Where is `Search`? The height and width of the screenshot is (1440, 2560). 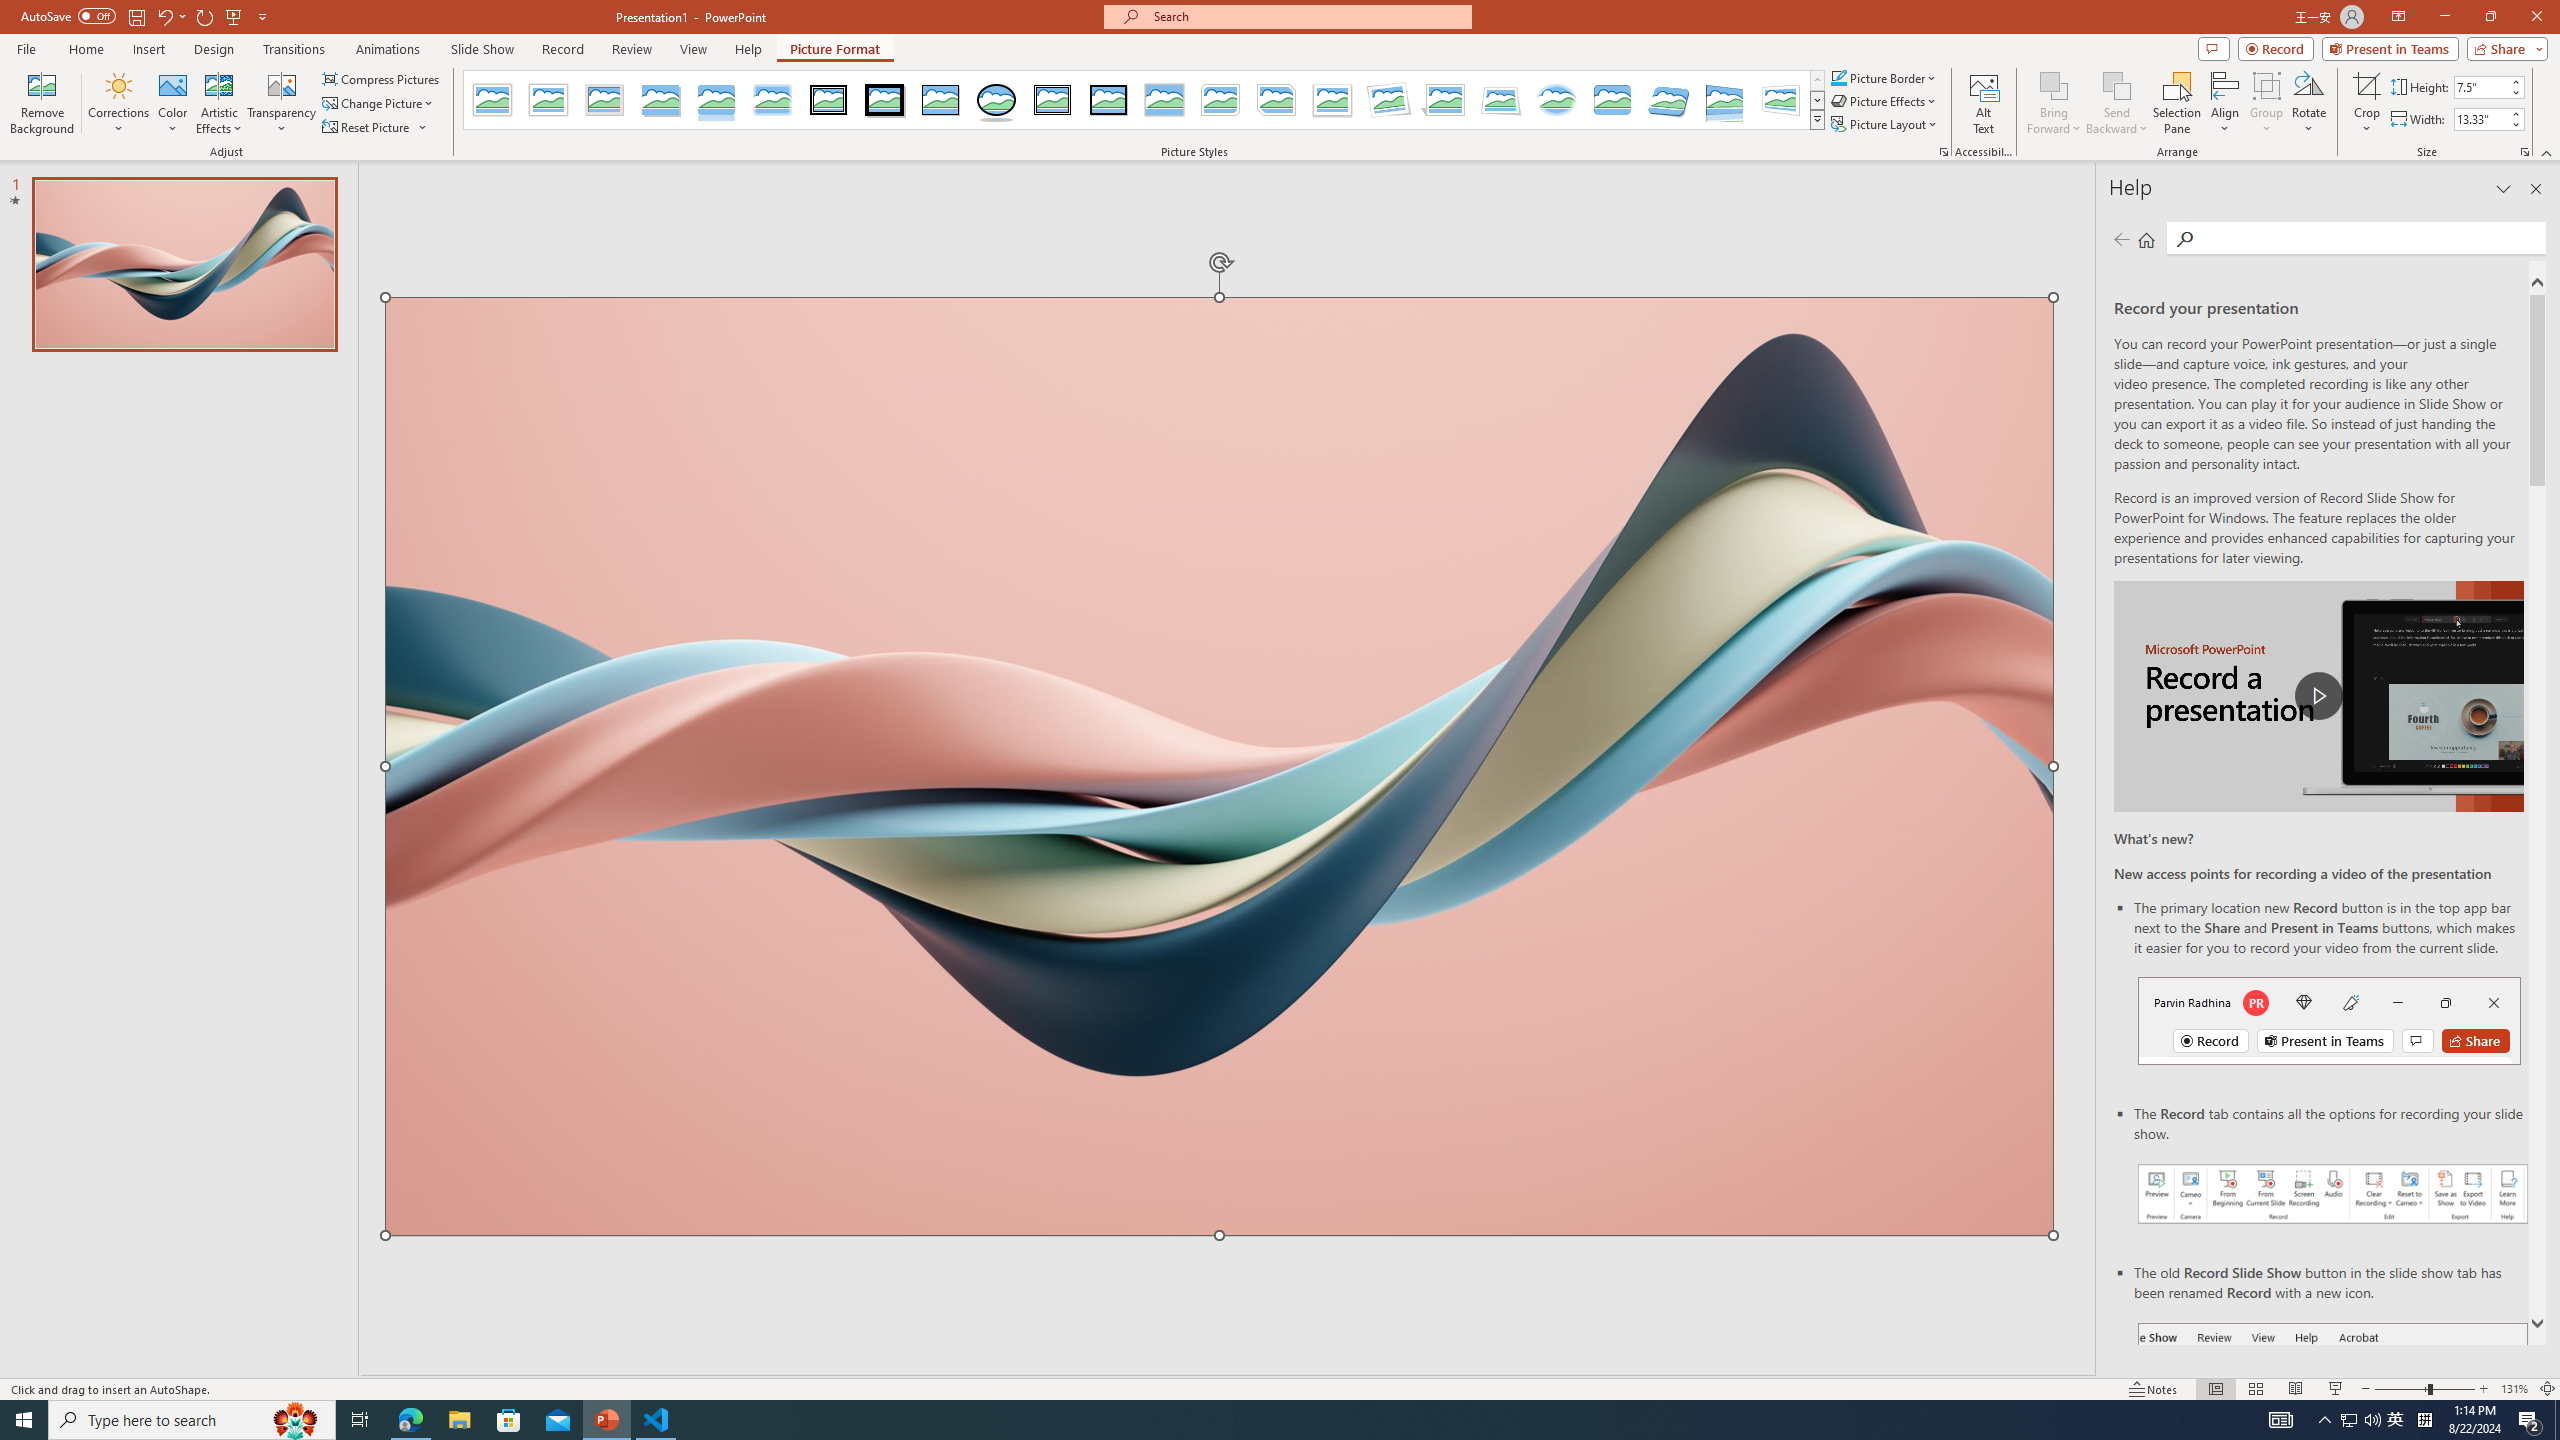
Search is located at coordinates (2368, 238).